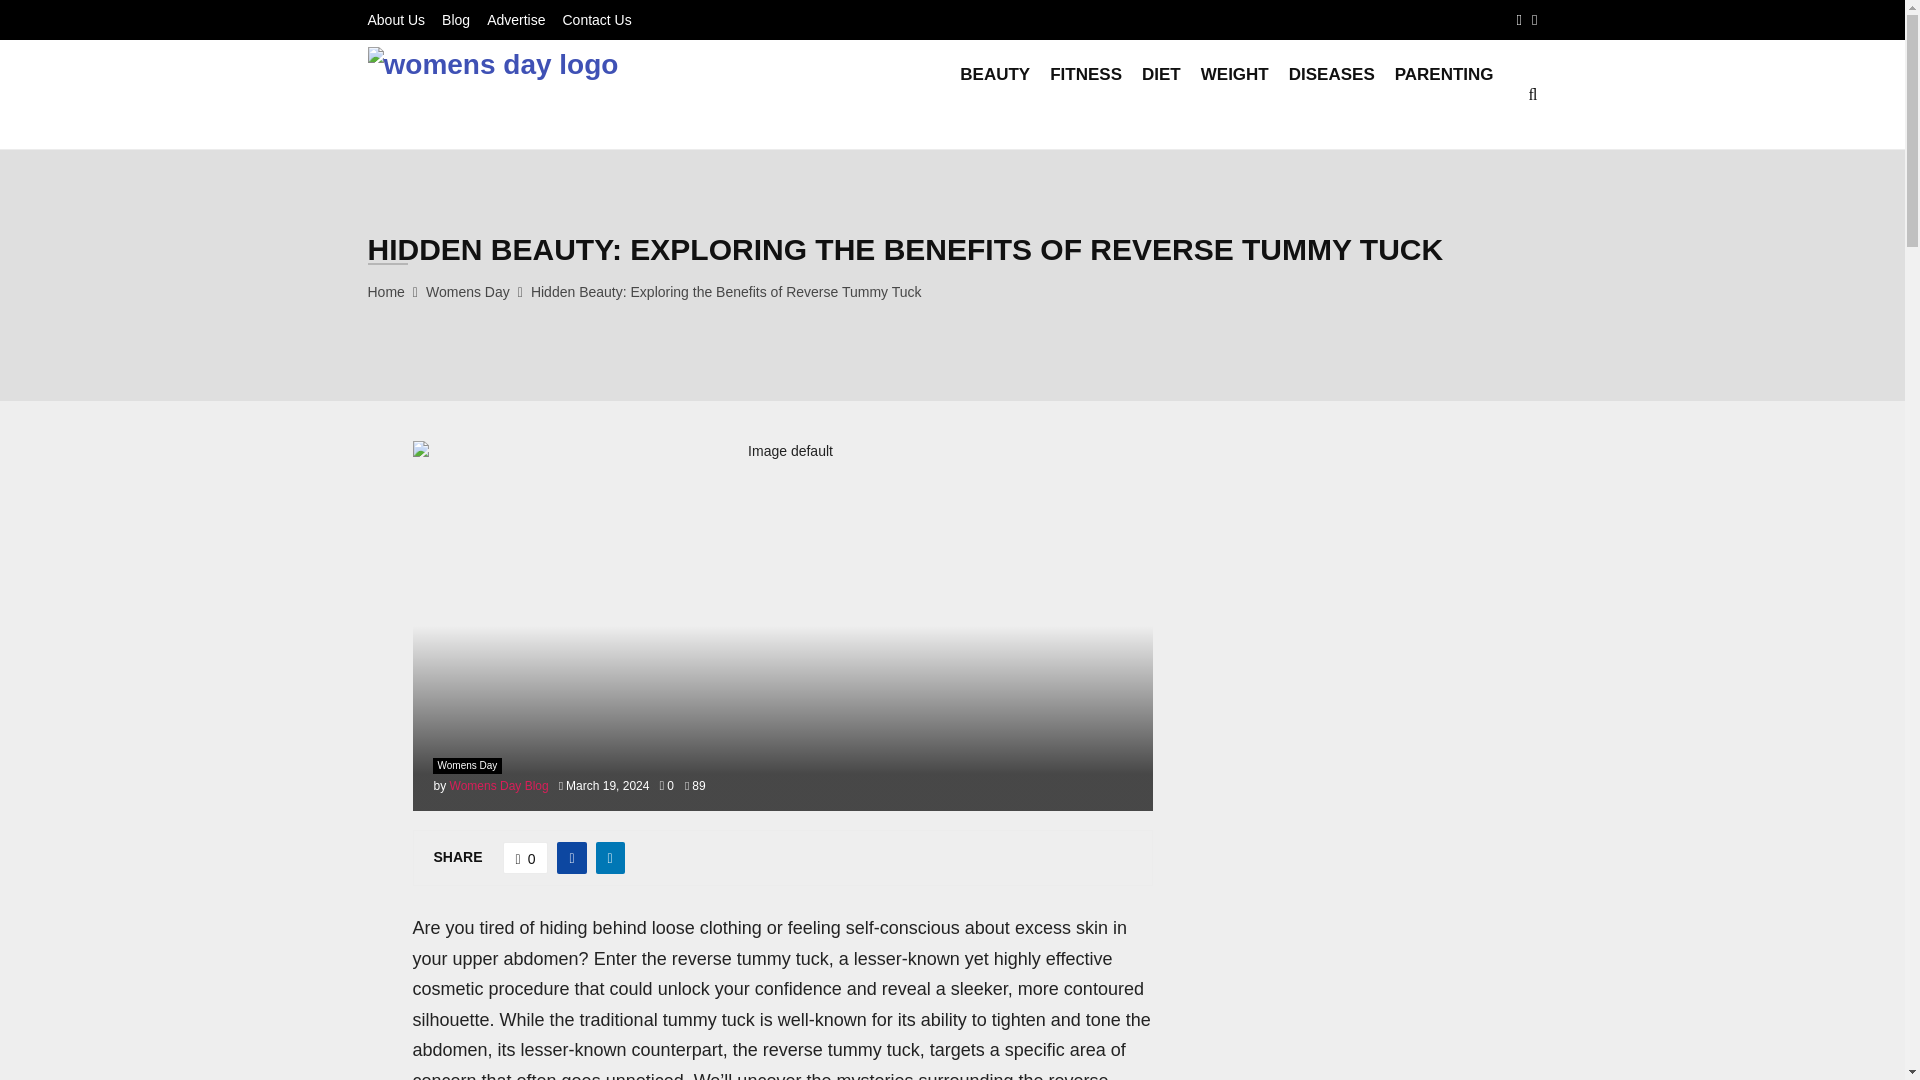 The width and height of the screenshot is (1920, 1080). I want to click on Blog, so click(456, 20).